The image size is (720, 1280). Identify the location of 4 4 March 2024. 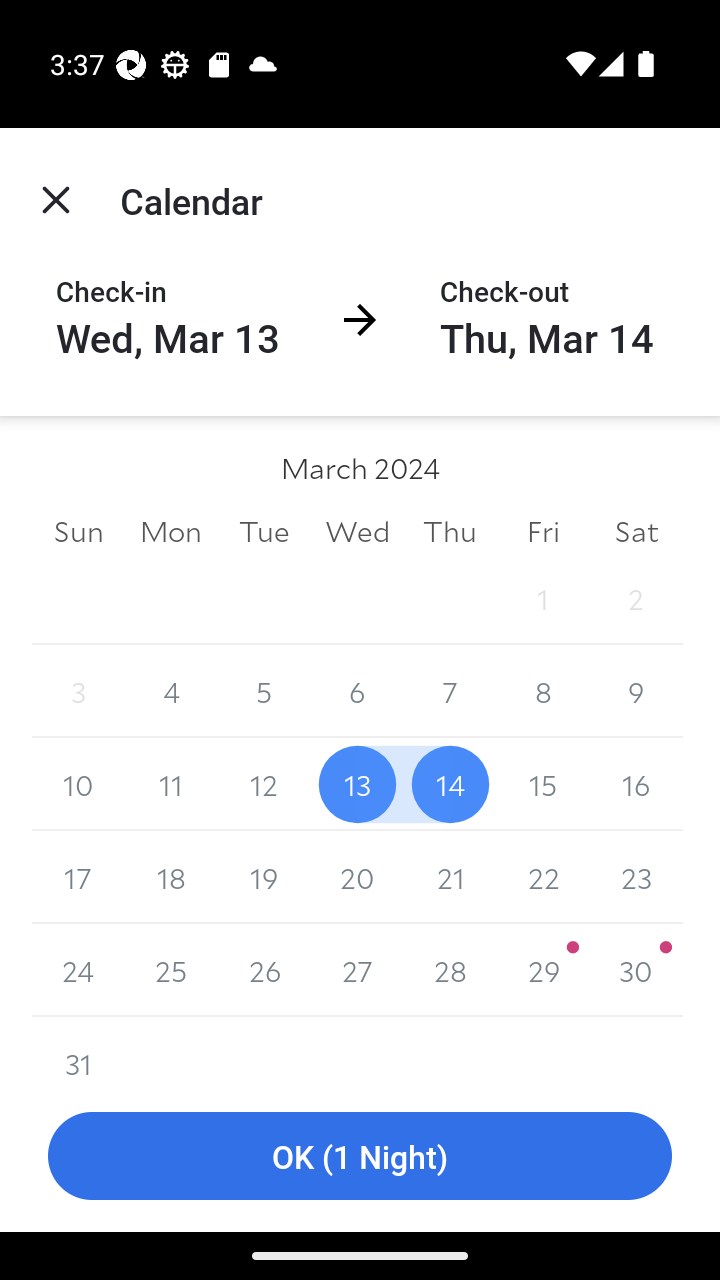
(172, 692).